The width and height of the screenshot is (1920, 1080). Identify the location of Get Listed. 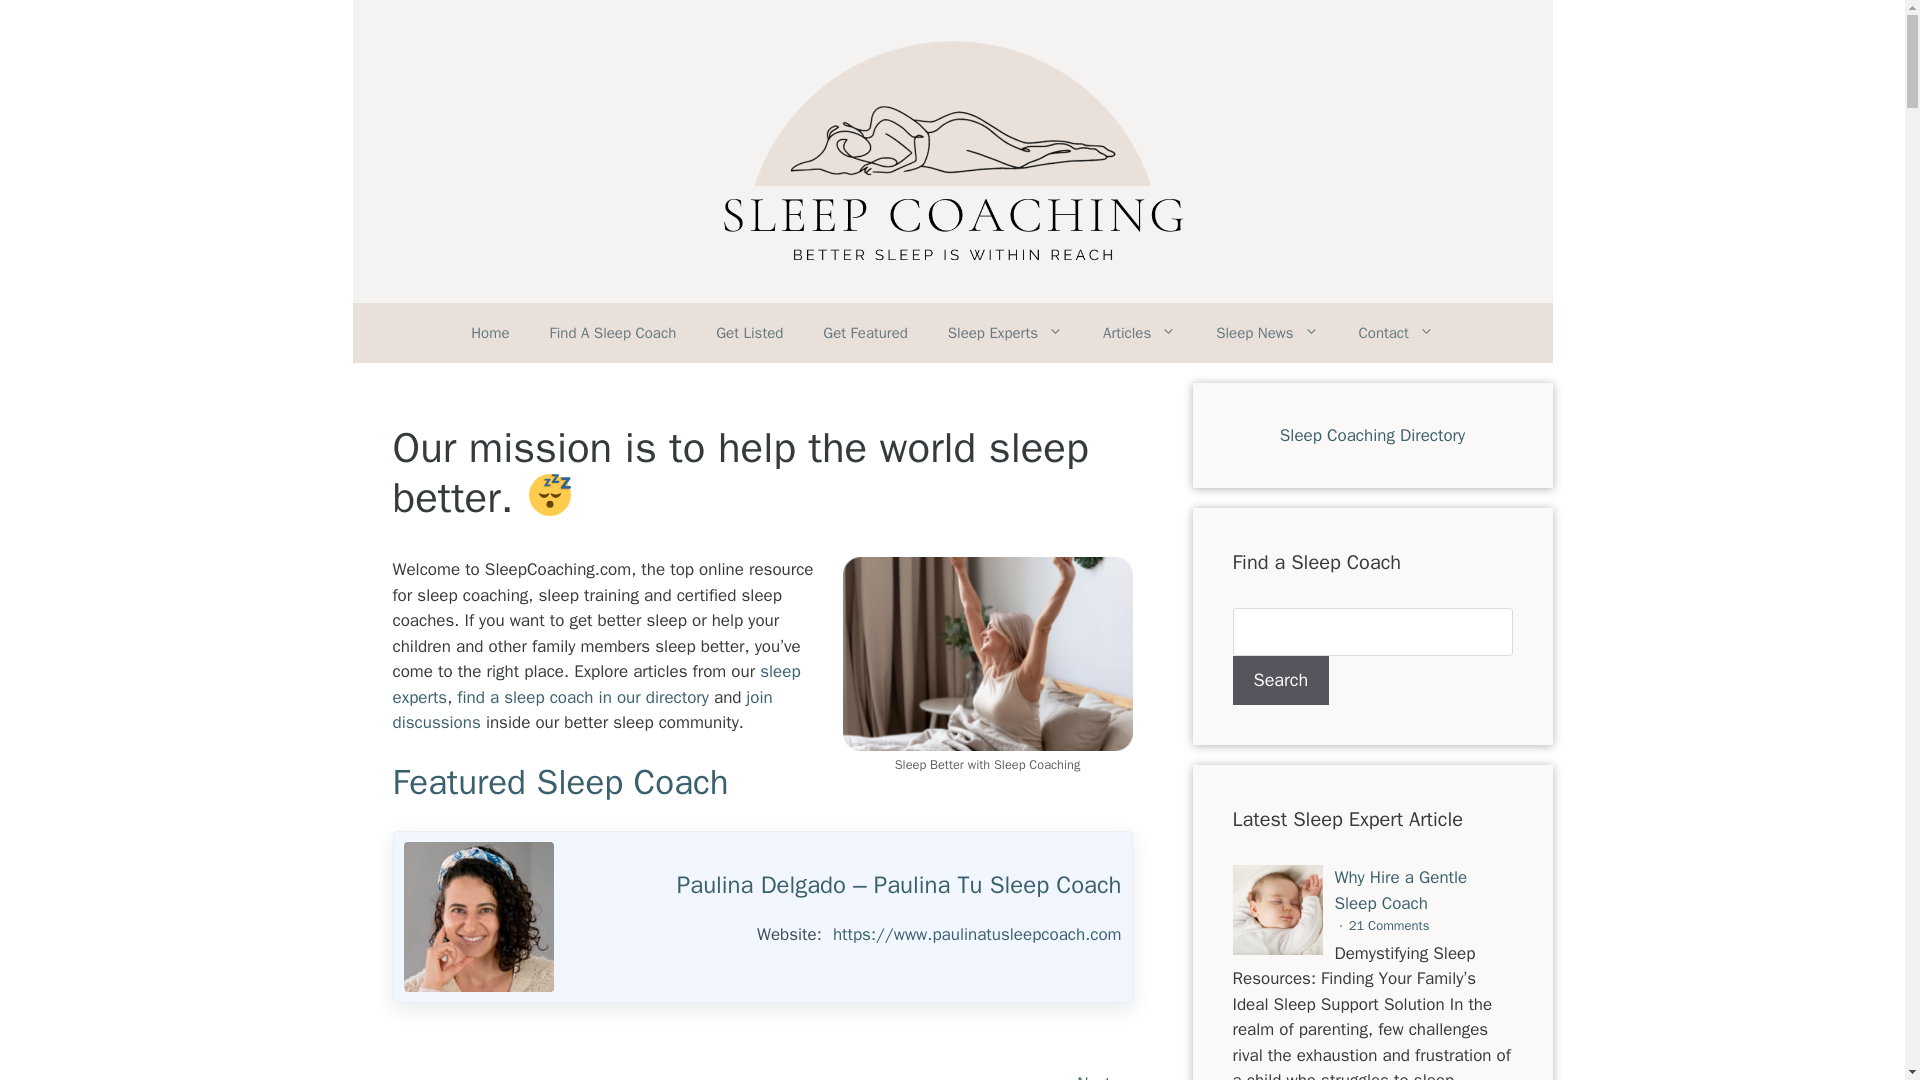
(748, 332).